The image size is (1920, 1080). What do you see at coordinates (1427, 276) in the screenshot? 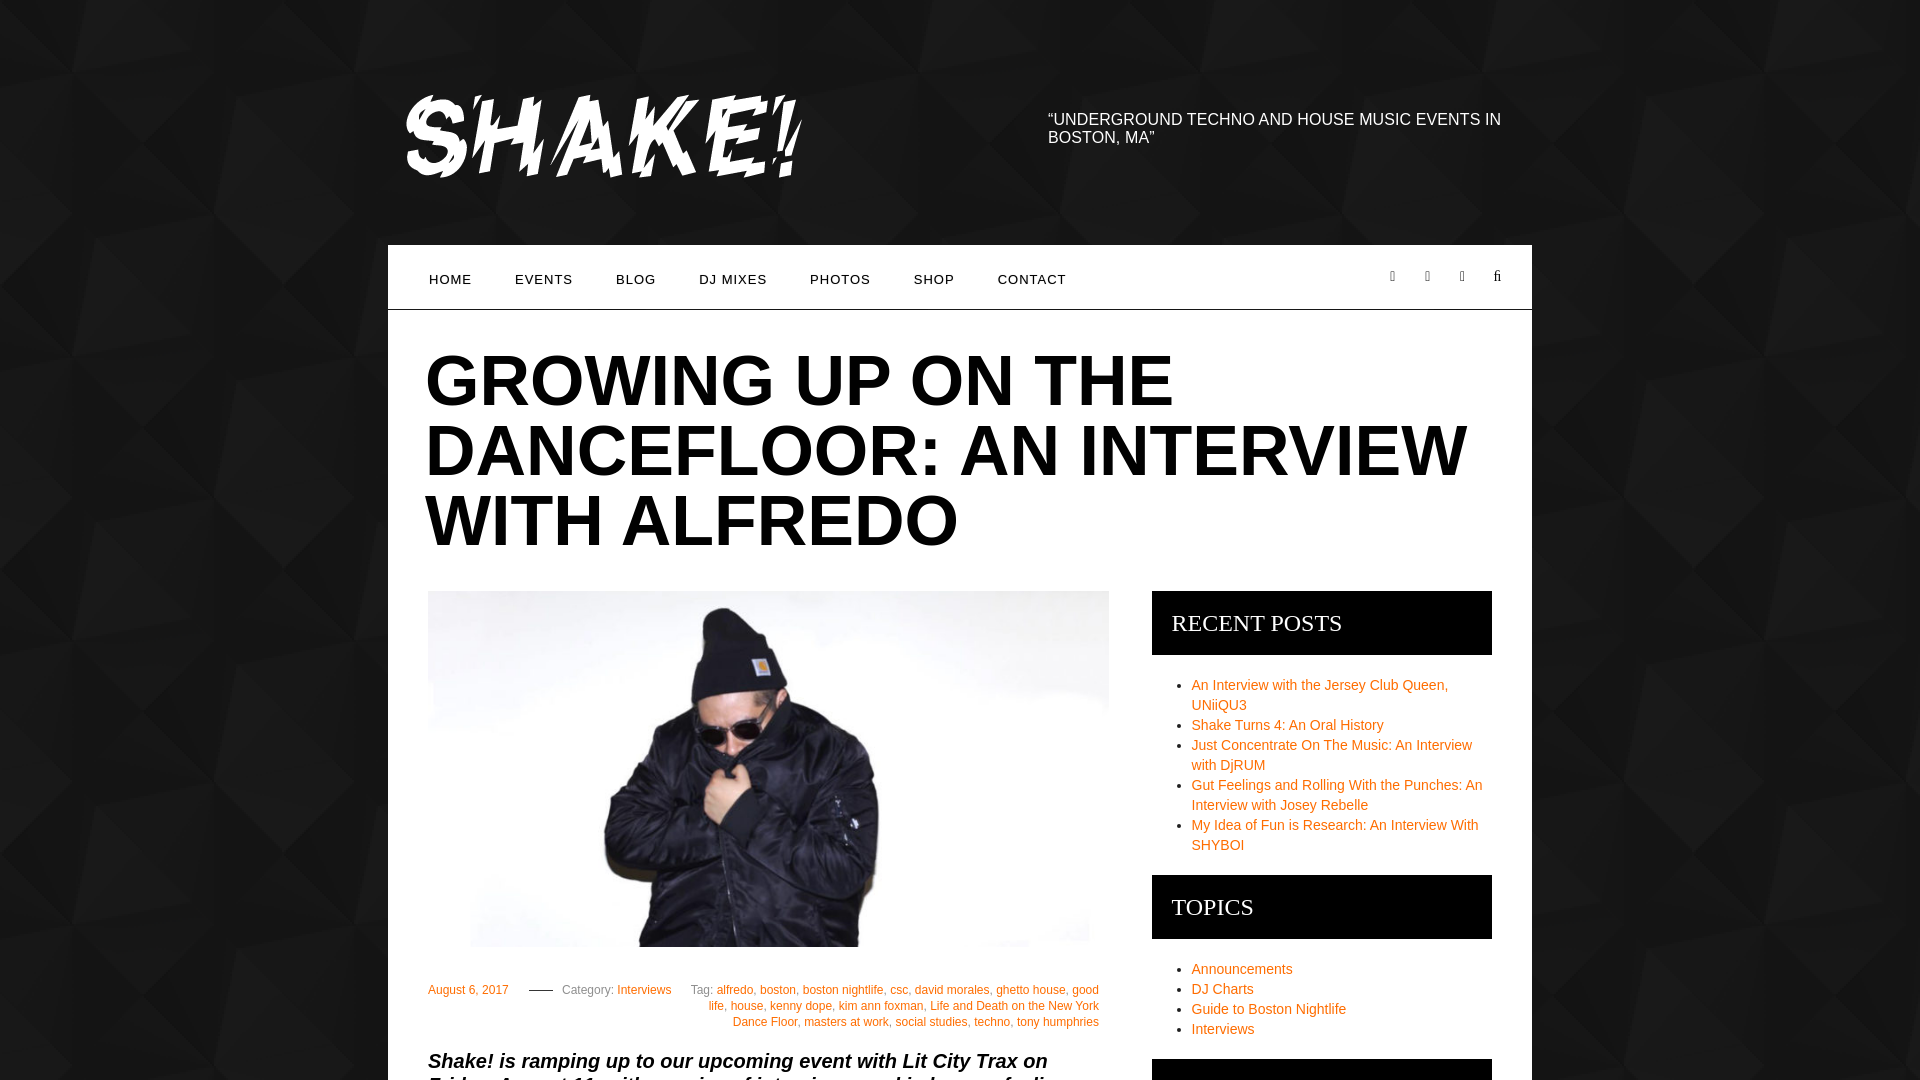
I see `Twitter` at bounding box center [1427, 276].